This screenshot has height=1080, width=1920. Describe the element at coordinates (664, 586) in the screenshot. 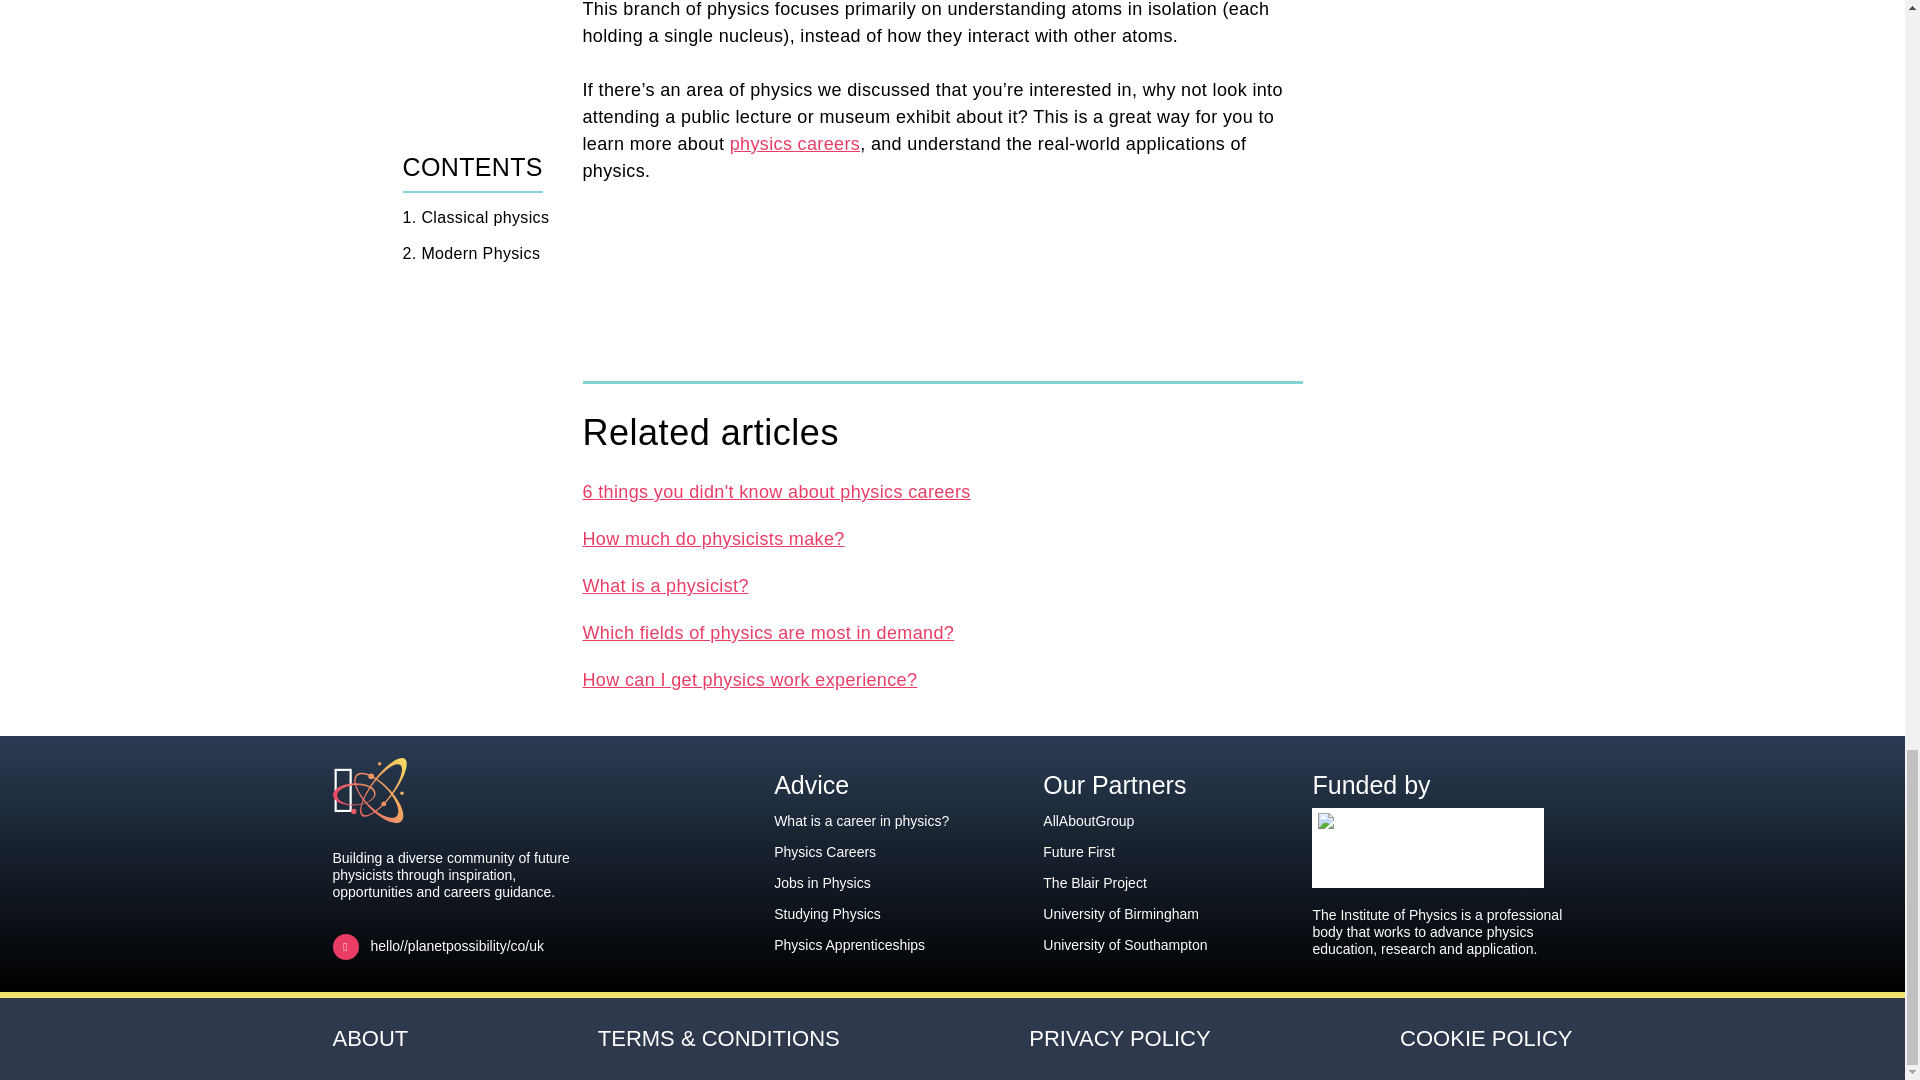

I see `What is a physicist?` at that location.